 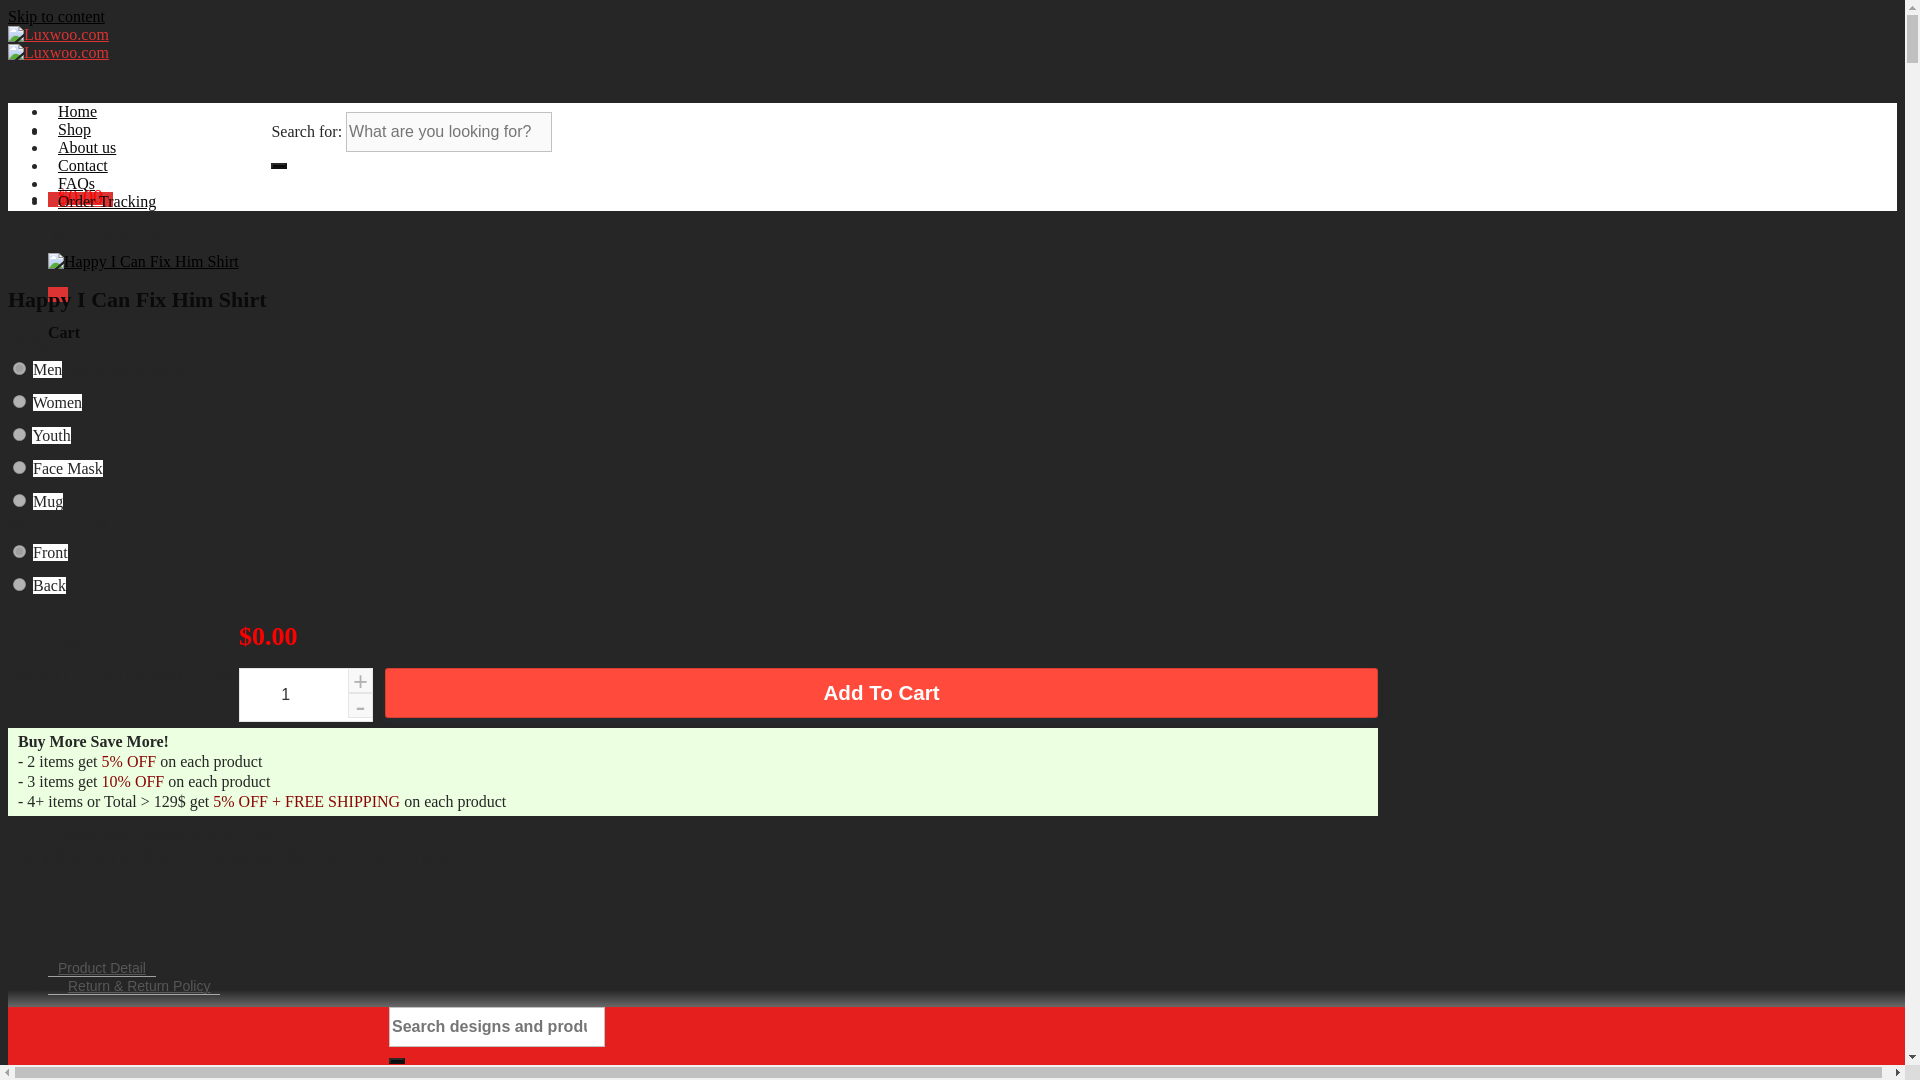 What do you see at coordinates (20, 468) in the screenshot?
I see `Face Mask` at bounding box center [20, 468].